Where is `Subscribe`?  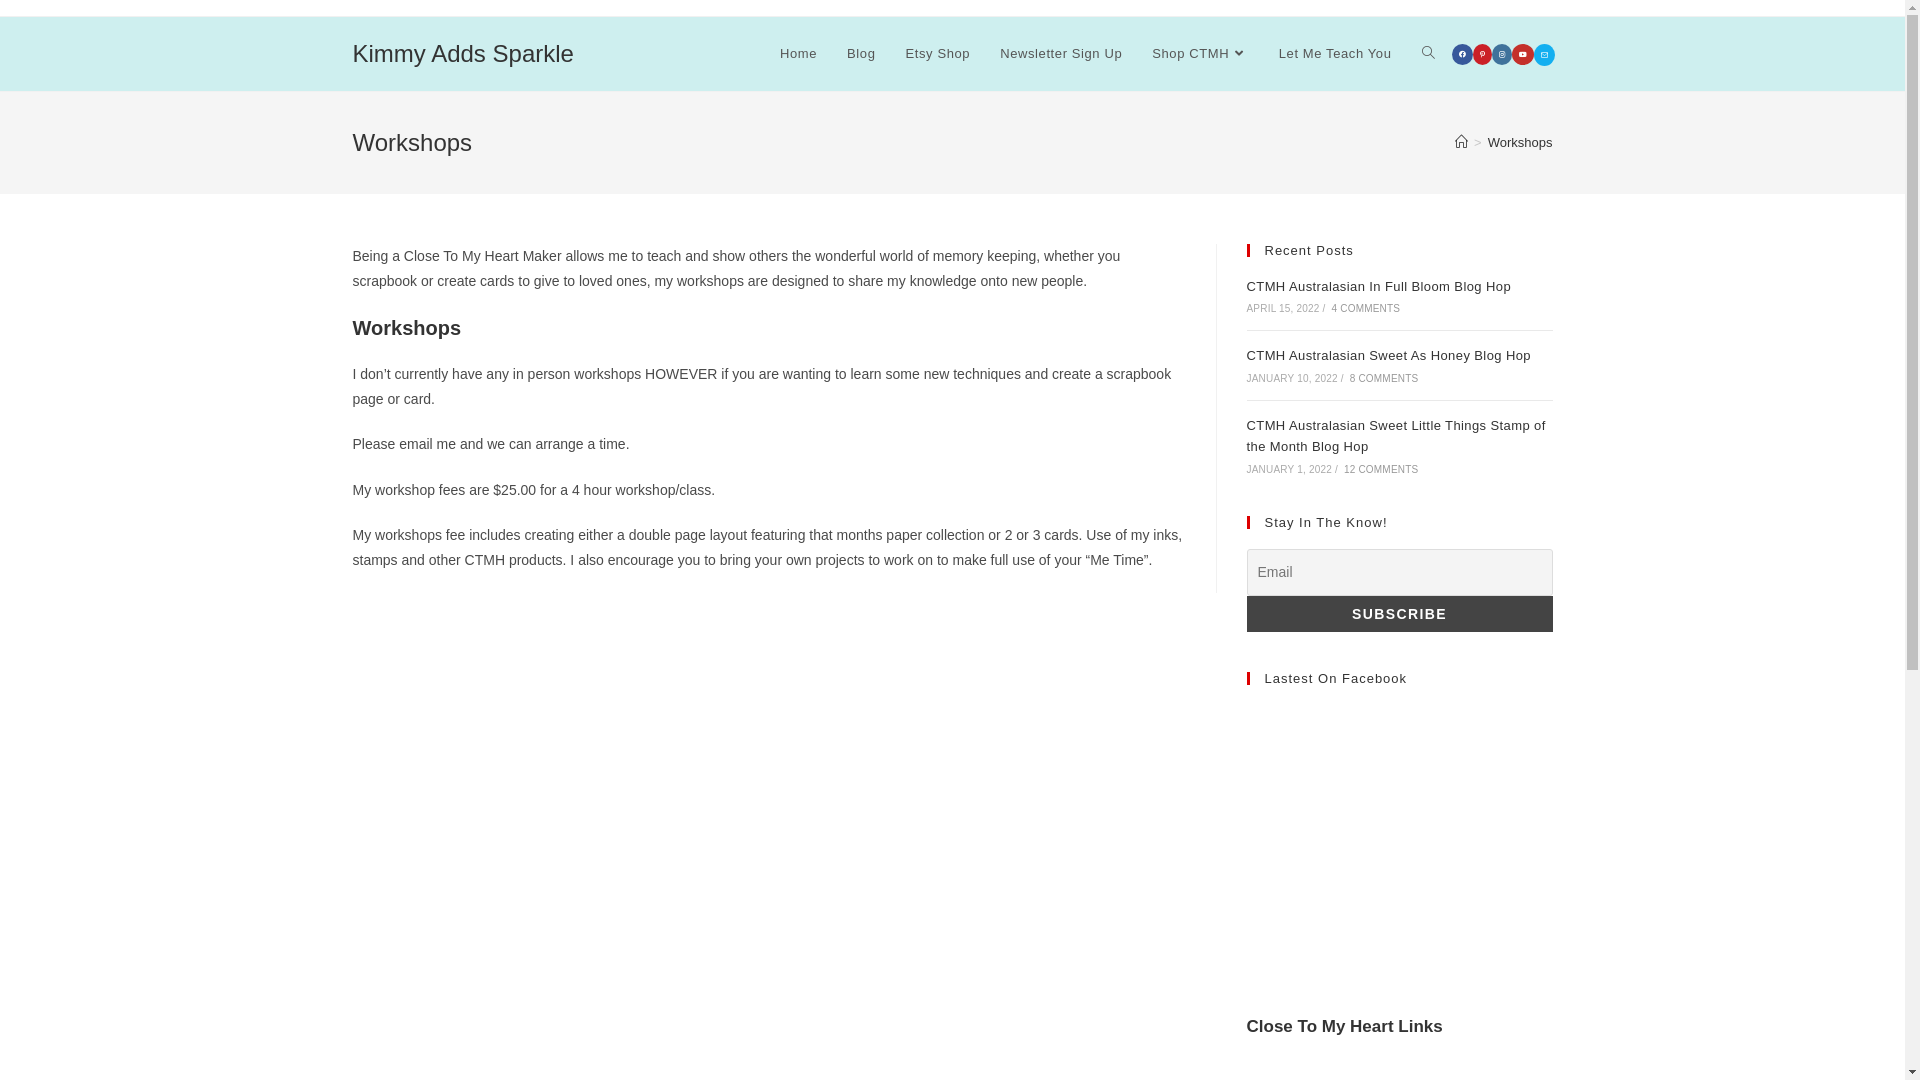
Subscribe is located at coordinates (1399, 614).